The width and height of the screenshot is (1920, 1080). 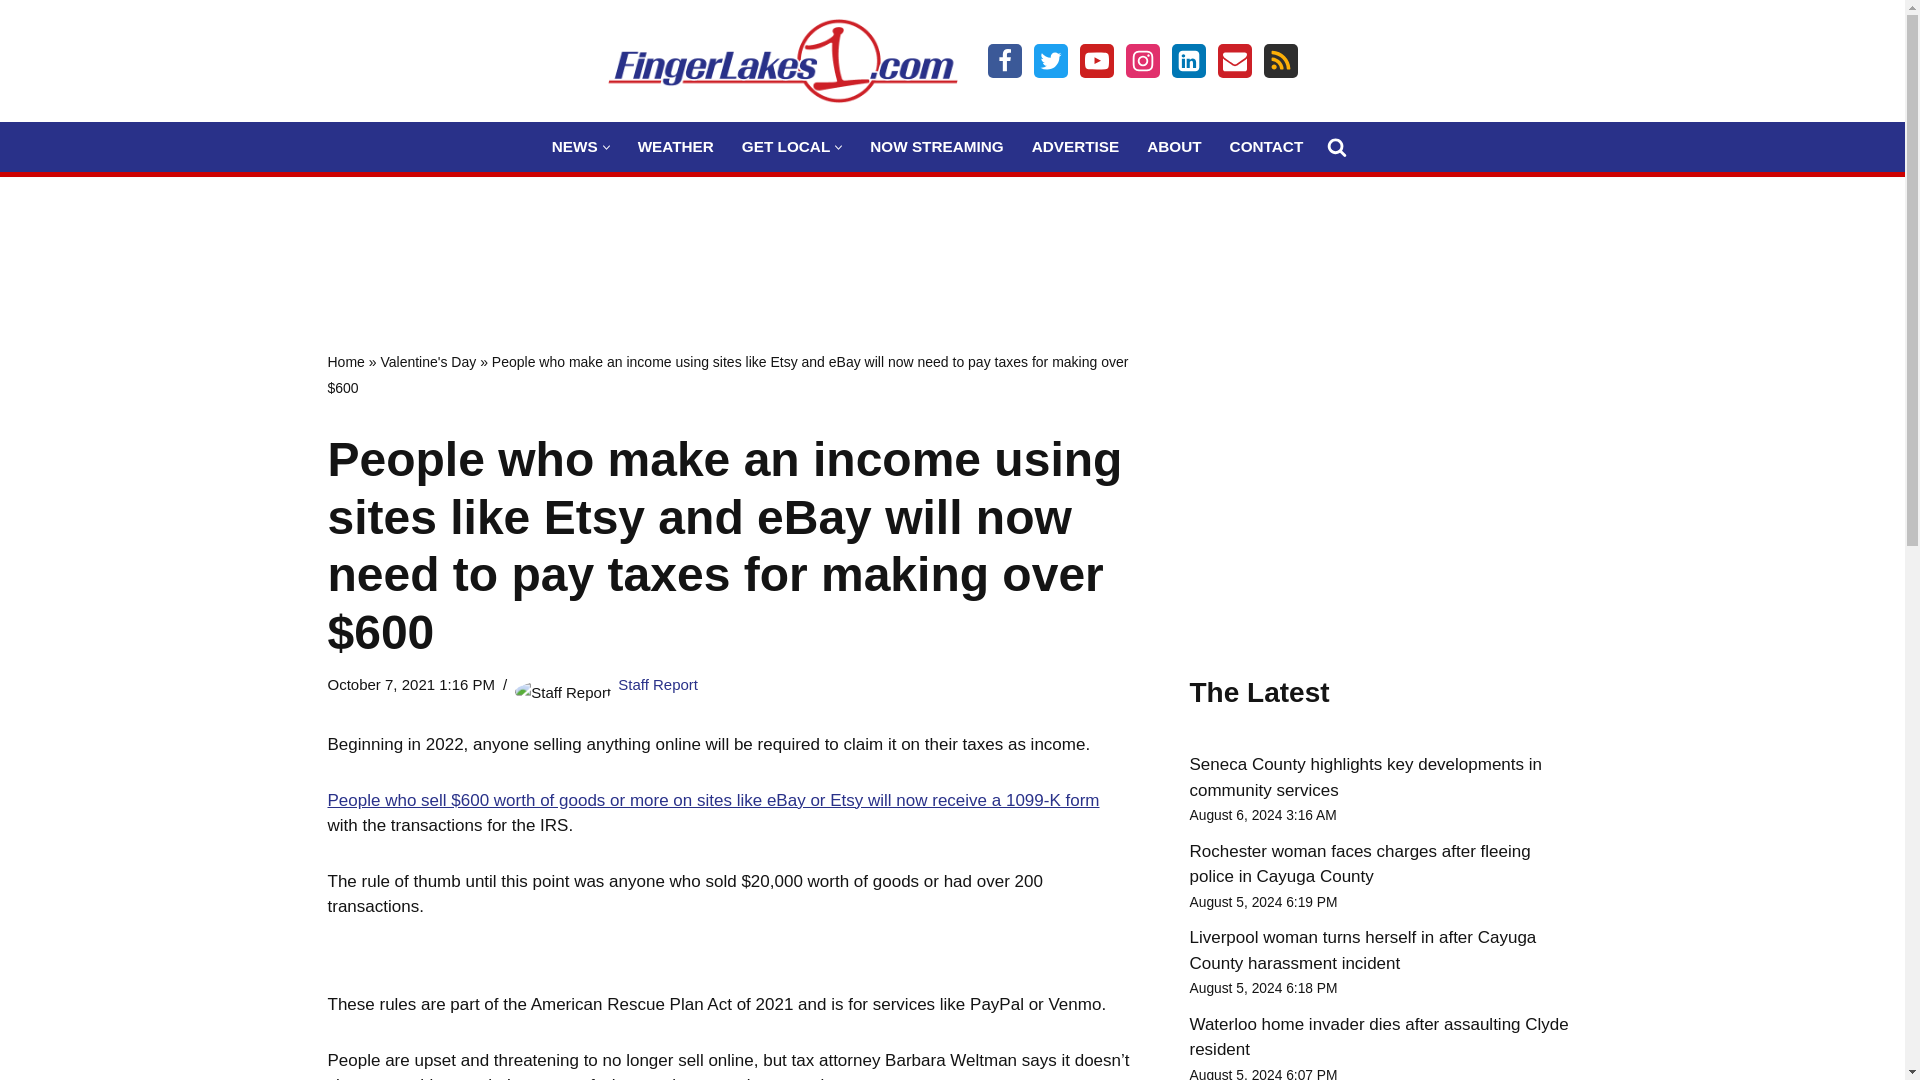 What do you see at coordinates (1234, 60) in the screenshot?
I see `Email Us` at bounding box center [1234, 60].